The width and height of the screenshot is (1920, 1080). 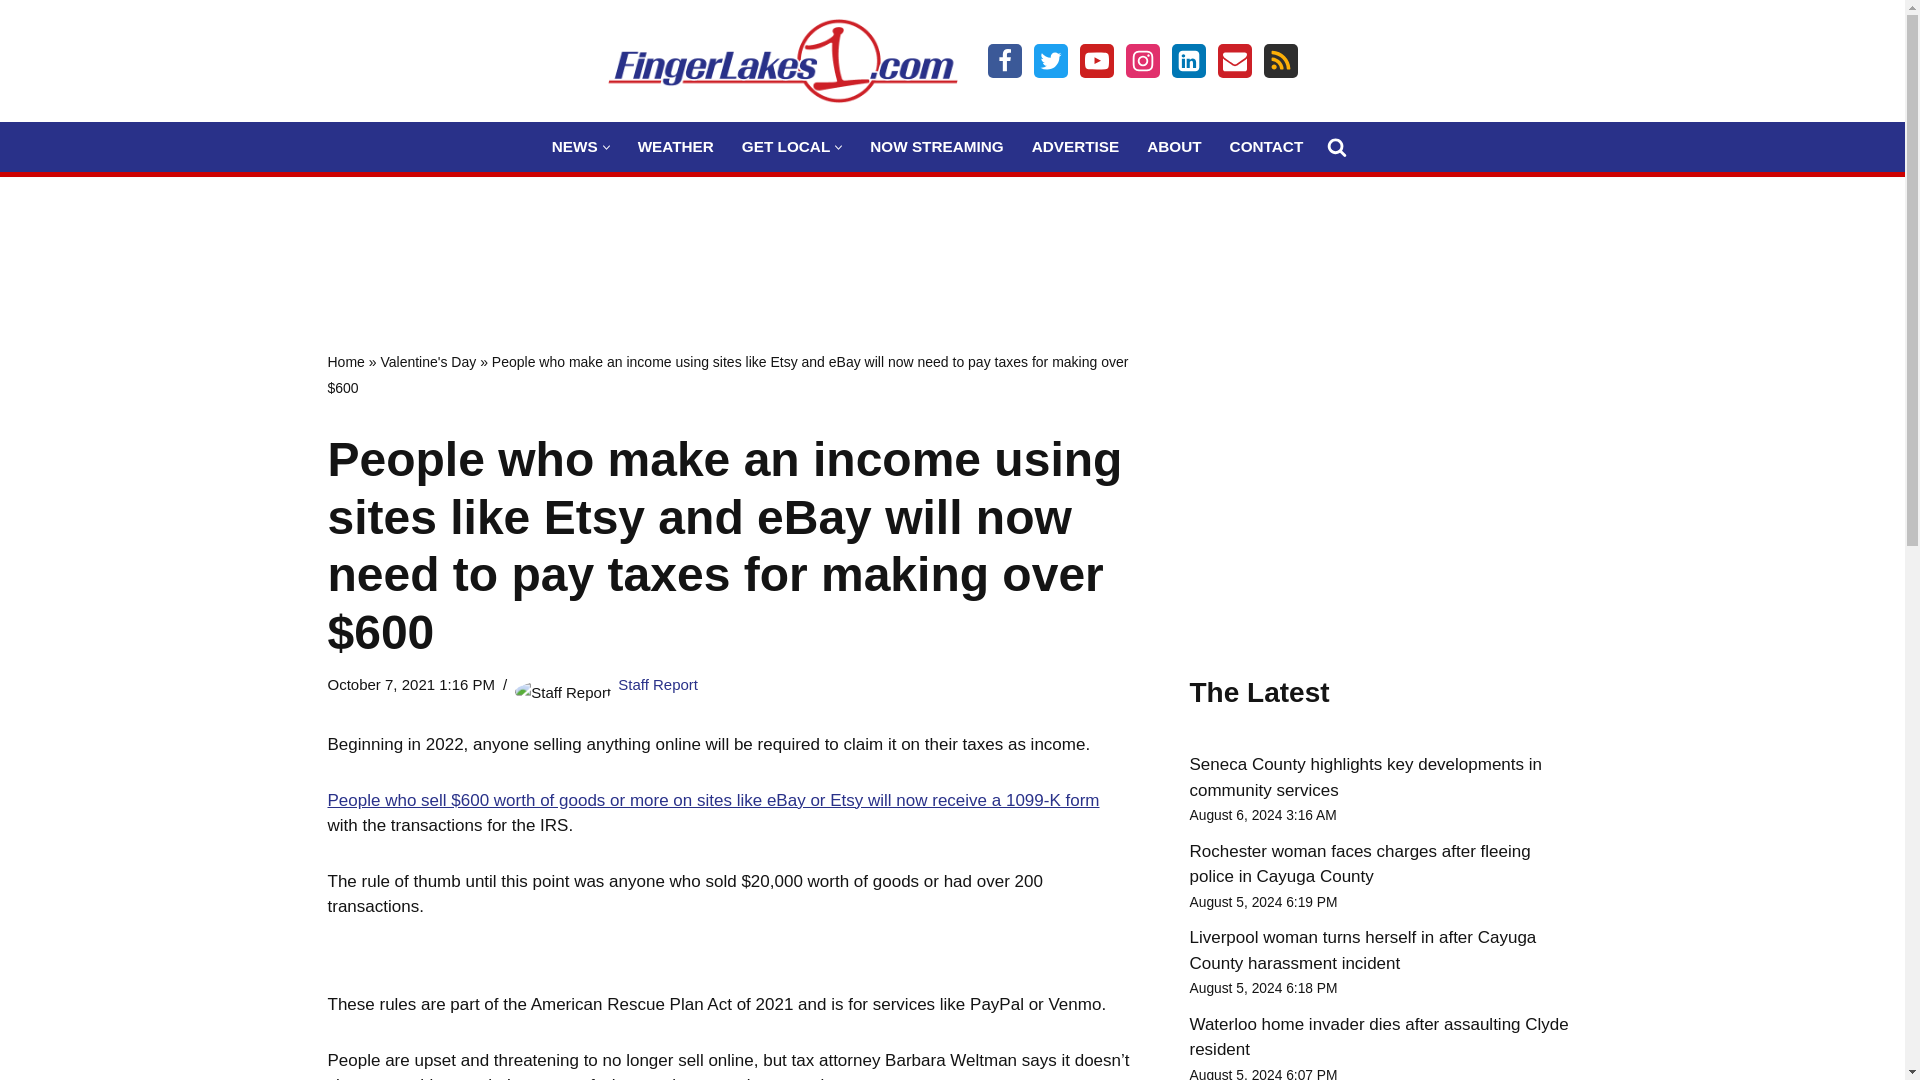 What do you see at coordinates (1234, 60) in the screenshot?
I see `Email Us` at bounding box center [1234, 60].